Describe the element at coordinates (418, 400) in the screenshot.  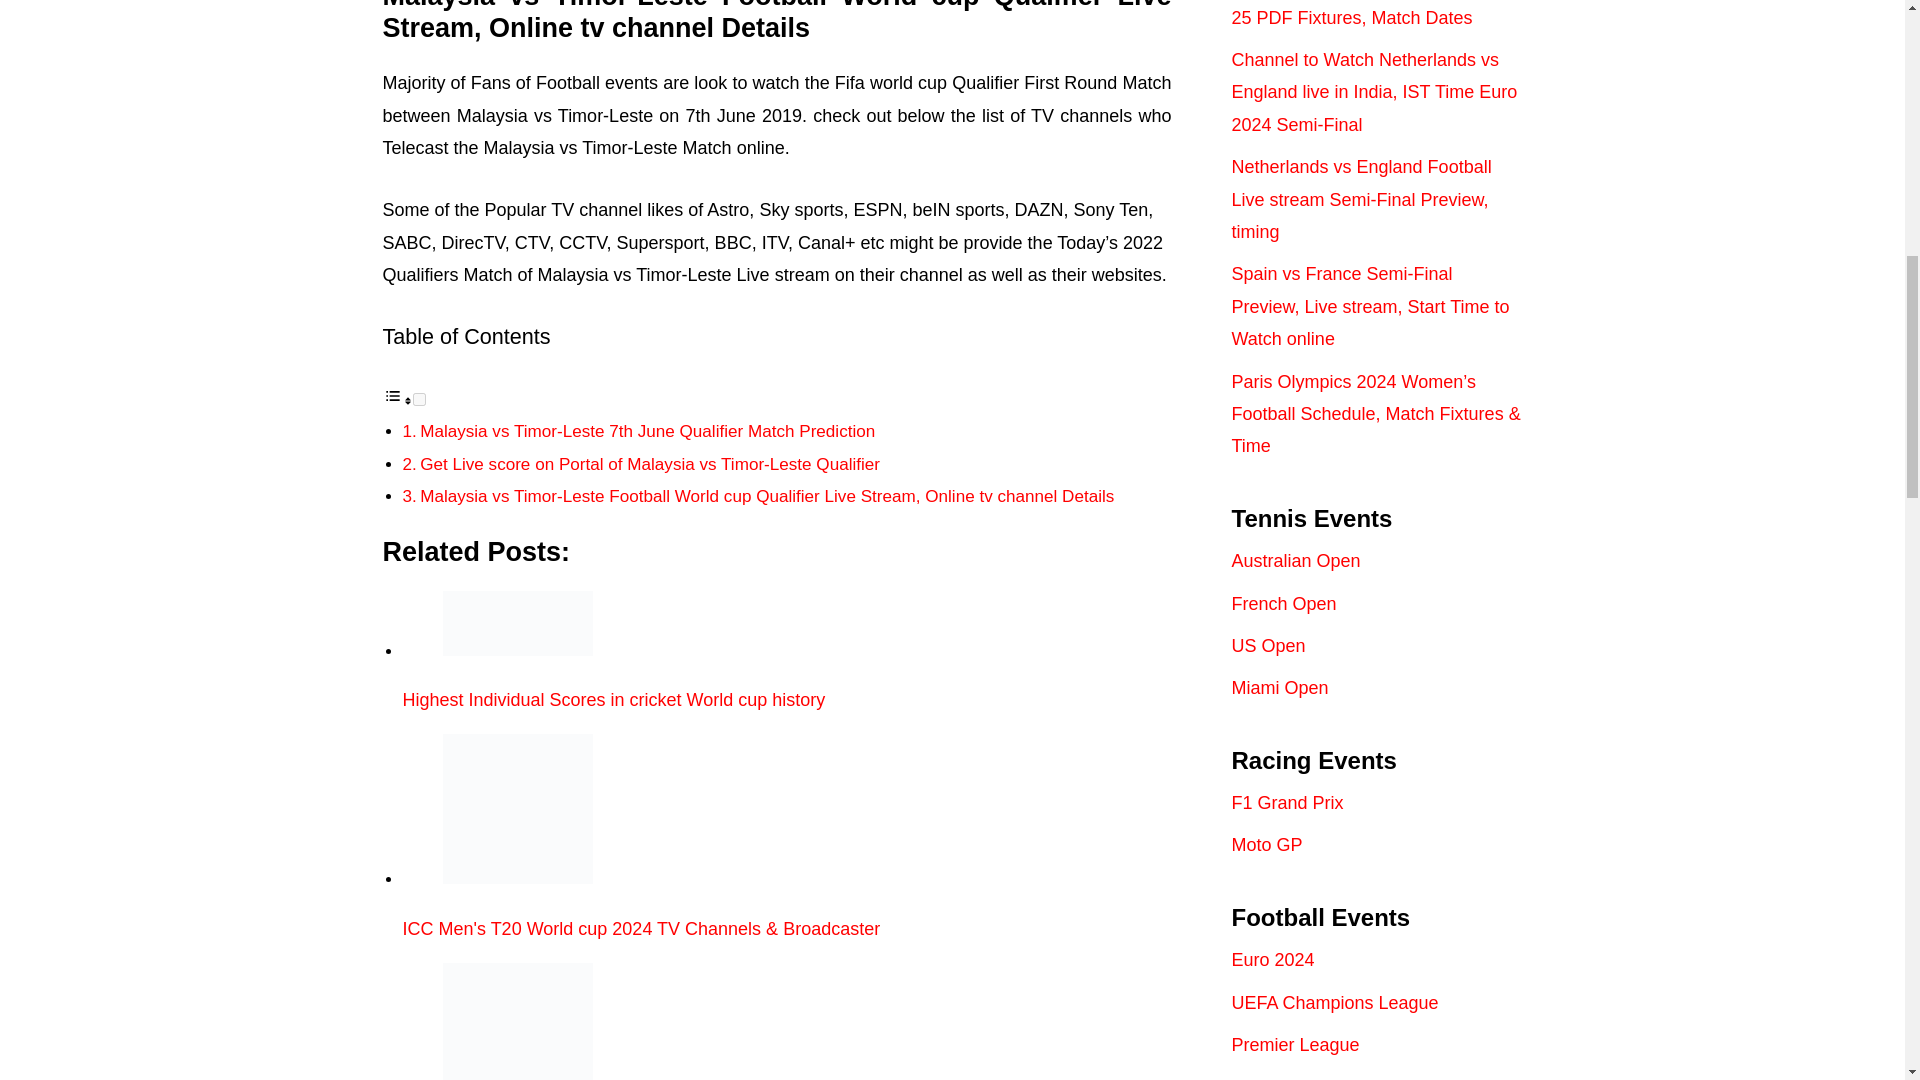
I see `on` at that location.